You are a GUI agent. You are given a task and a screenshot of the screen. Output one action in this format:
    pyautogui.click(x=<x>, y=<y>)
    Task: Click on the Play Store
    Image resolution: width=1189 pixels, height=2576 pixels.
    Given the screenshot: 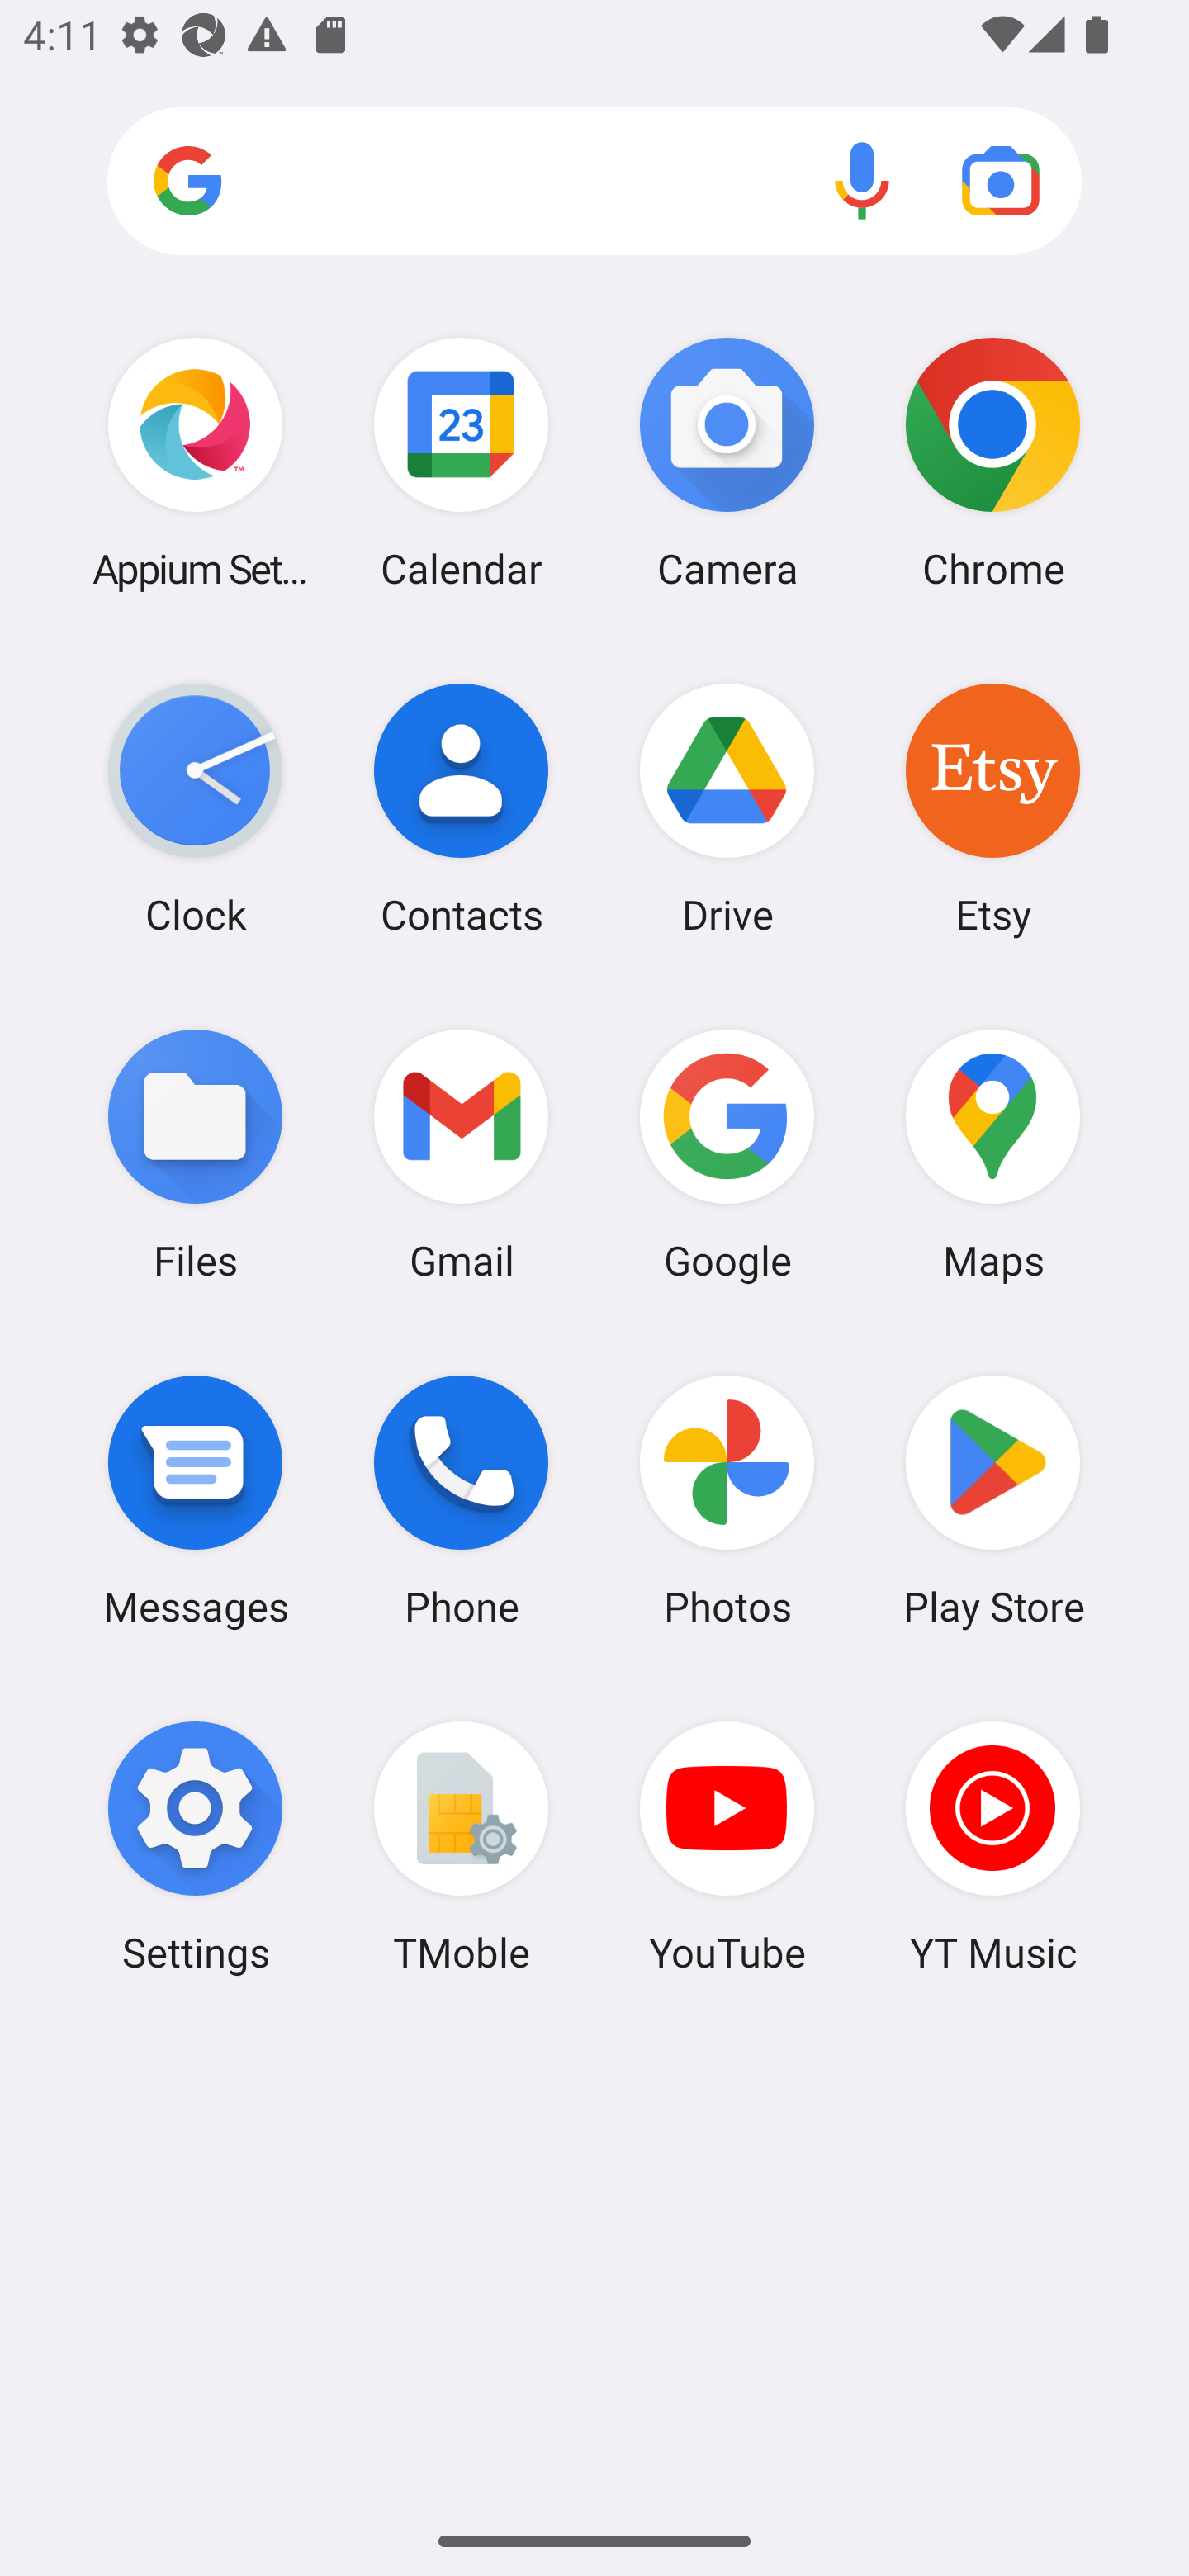 What is the action you would take?
    pyautogui.click(x=992, y=1500)
    